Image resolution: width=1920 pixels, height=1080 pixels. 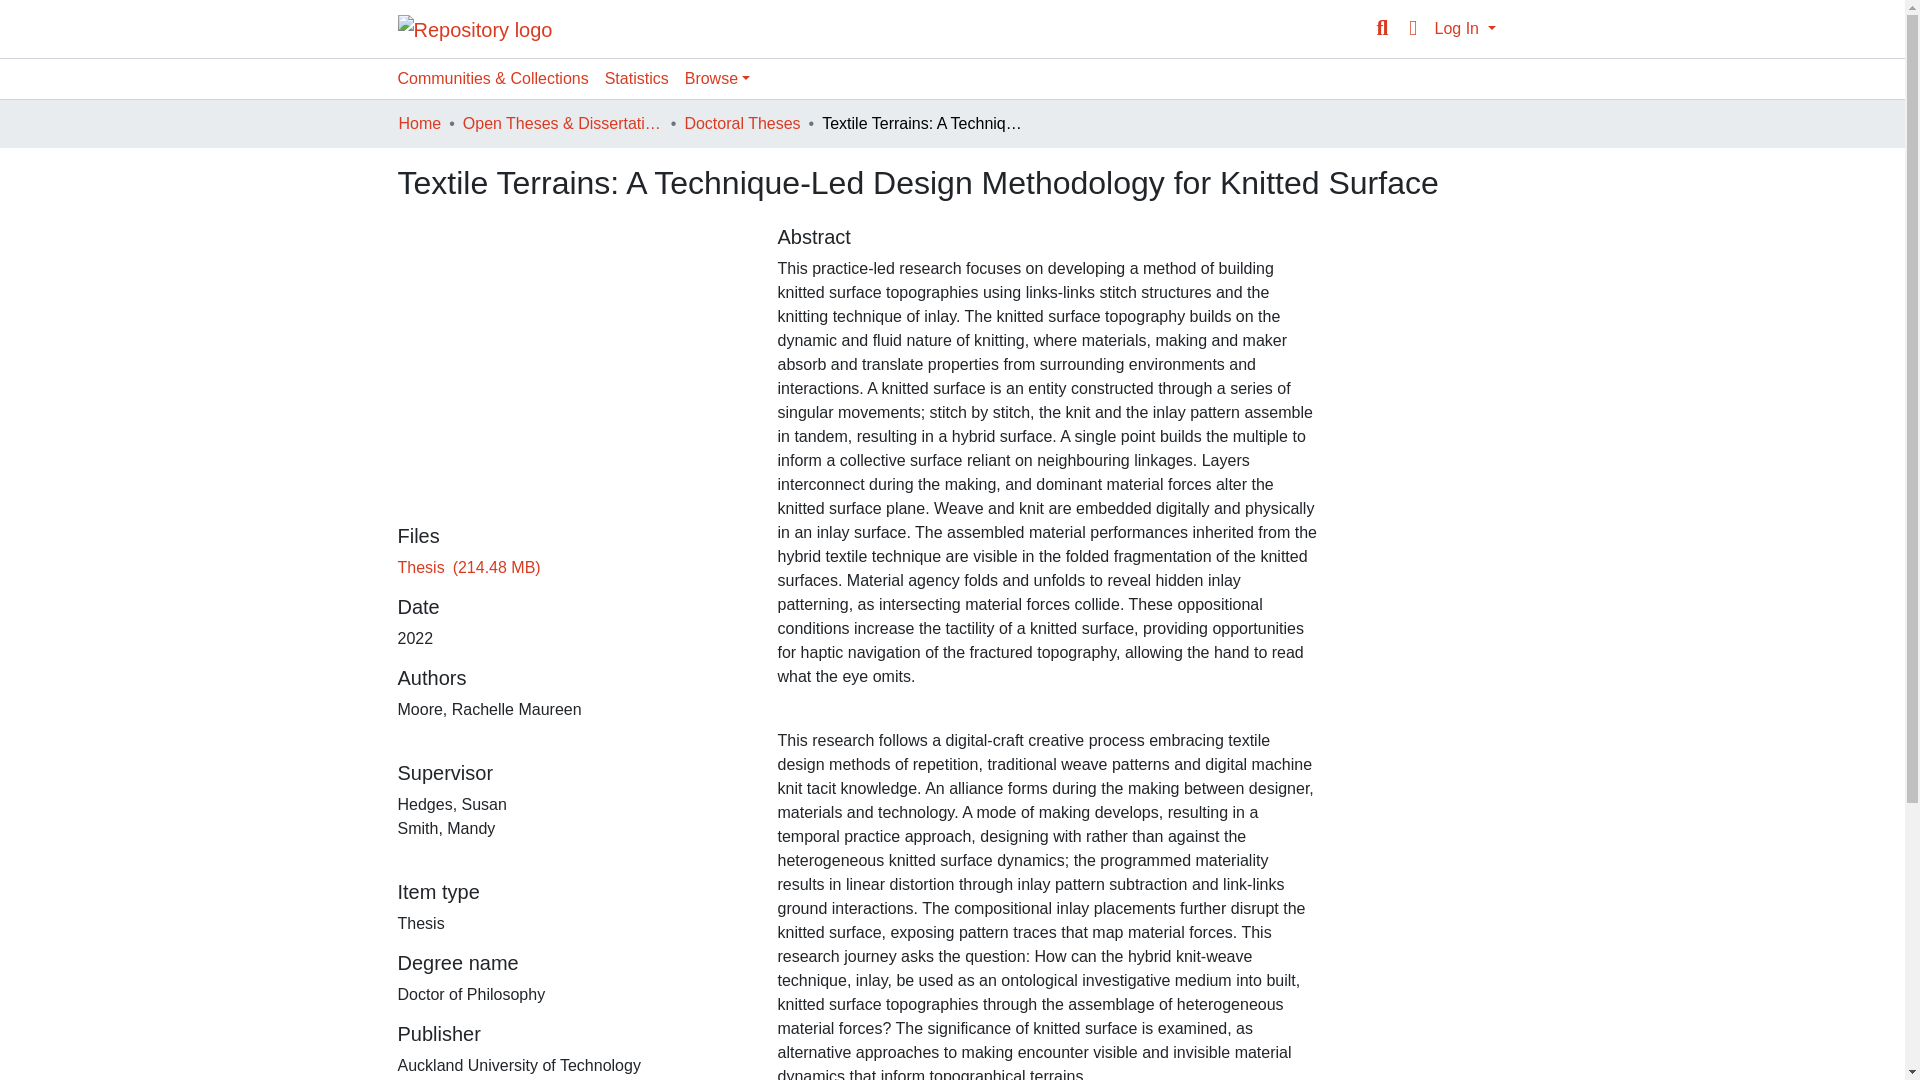 I want to click on Language switch, so click(x=1412, y=29).